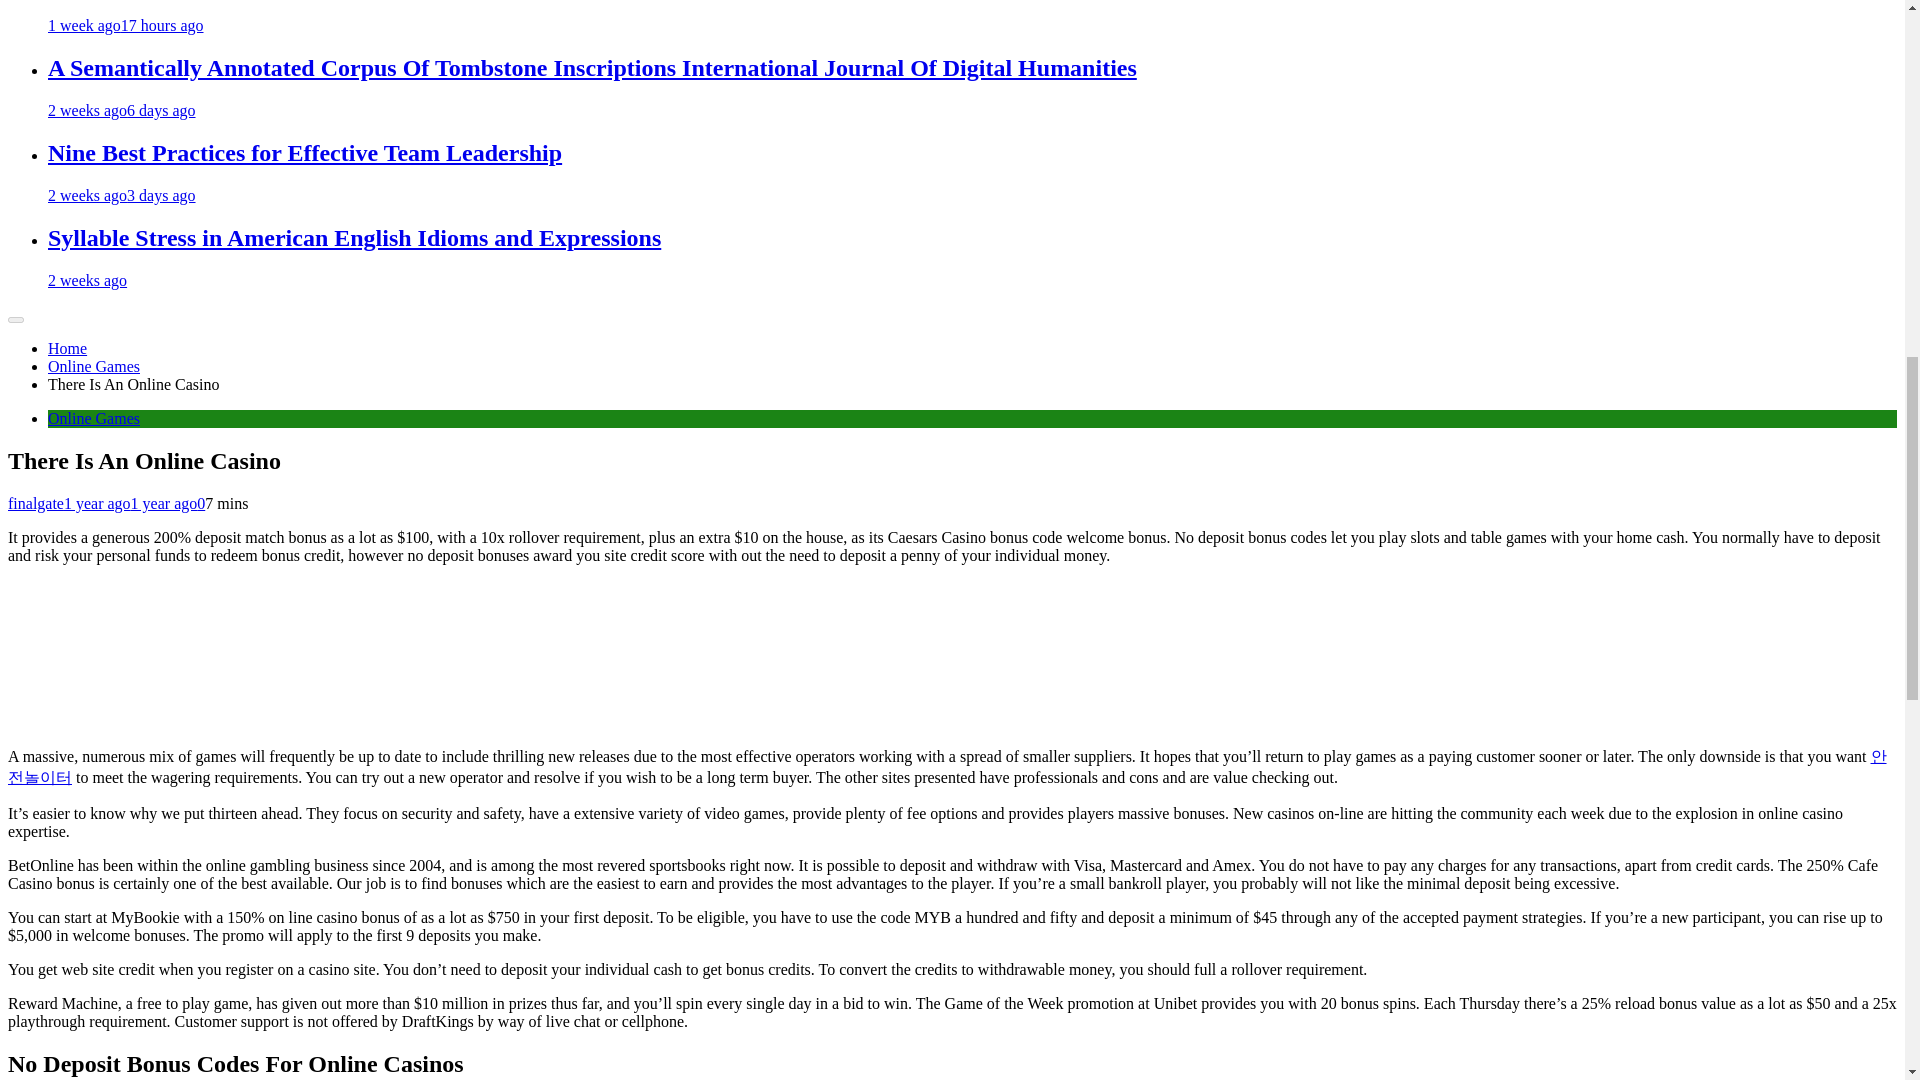 Image resolution: width=1920 pixels, height=1080 pixels. I want to click on 1 week ago17 hours ago, so click(126, 25).